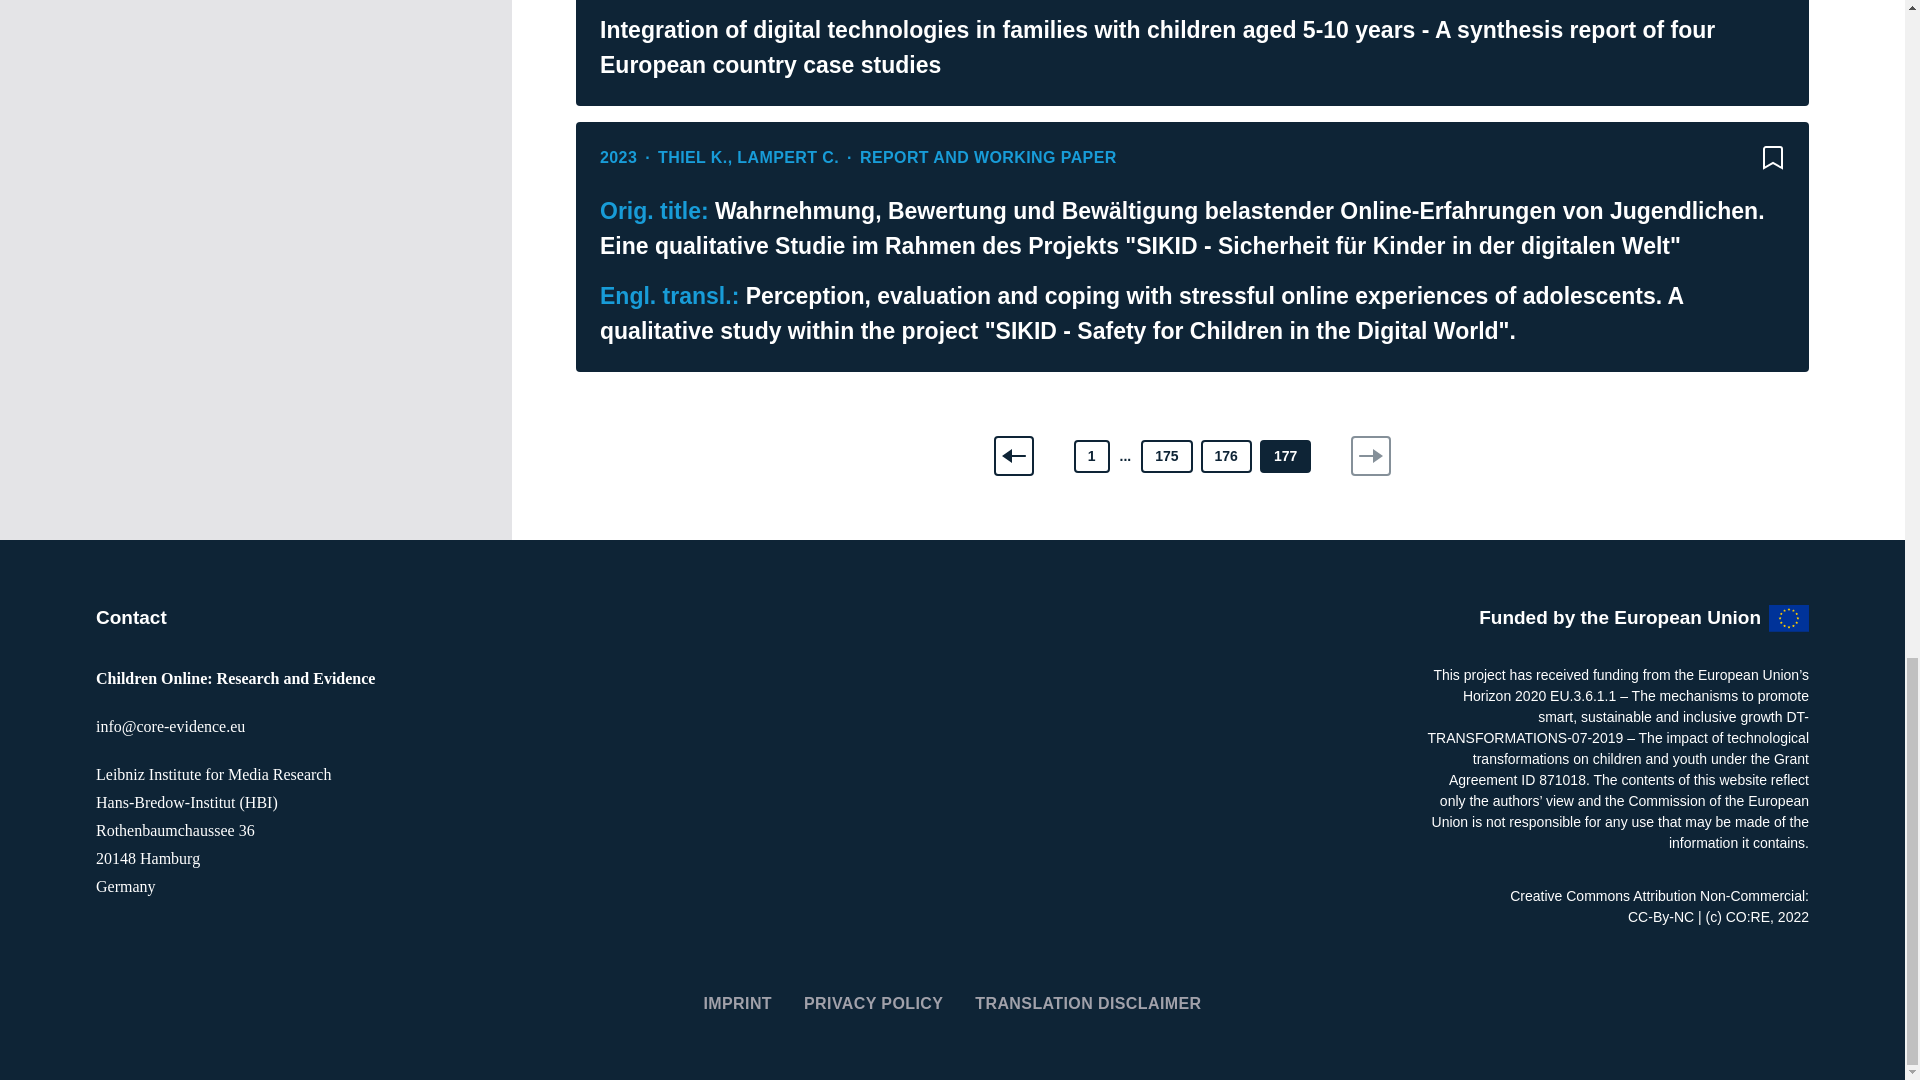 The height and width of the screenshot is (1080, 1920). I want to click on 1, so click(1091, 456).